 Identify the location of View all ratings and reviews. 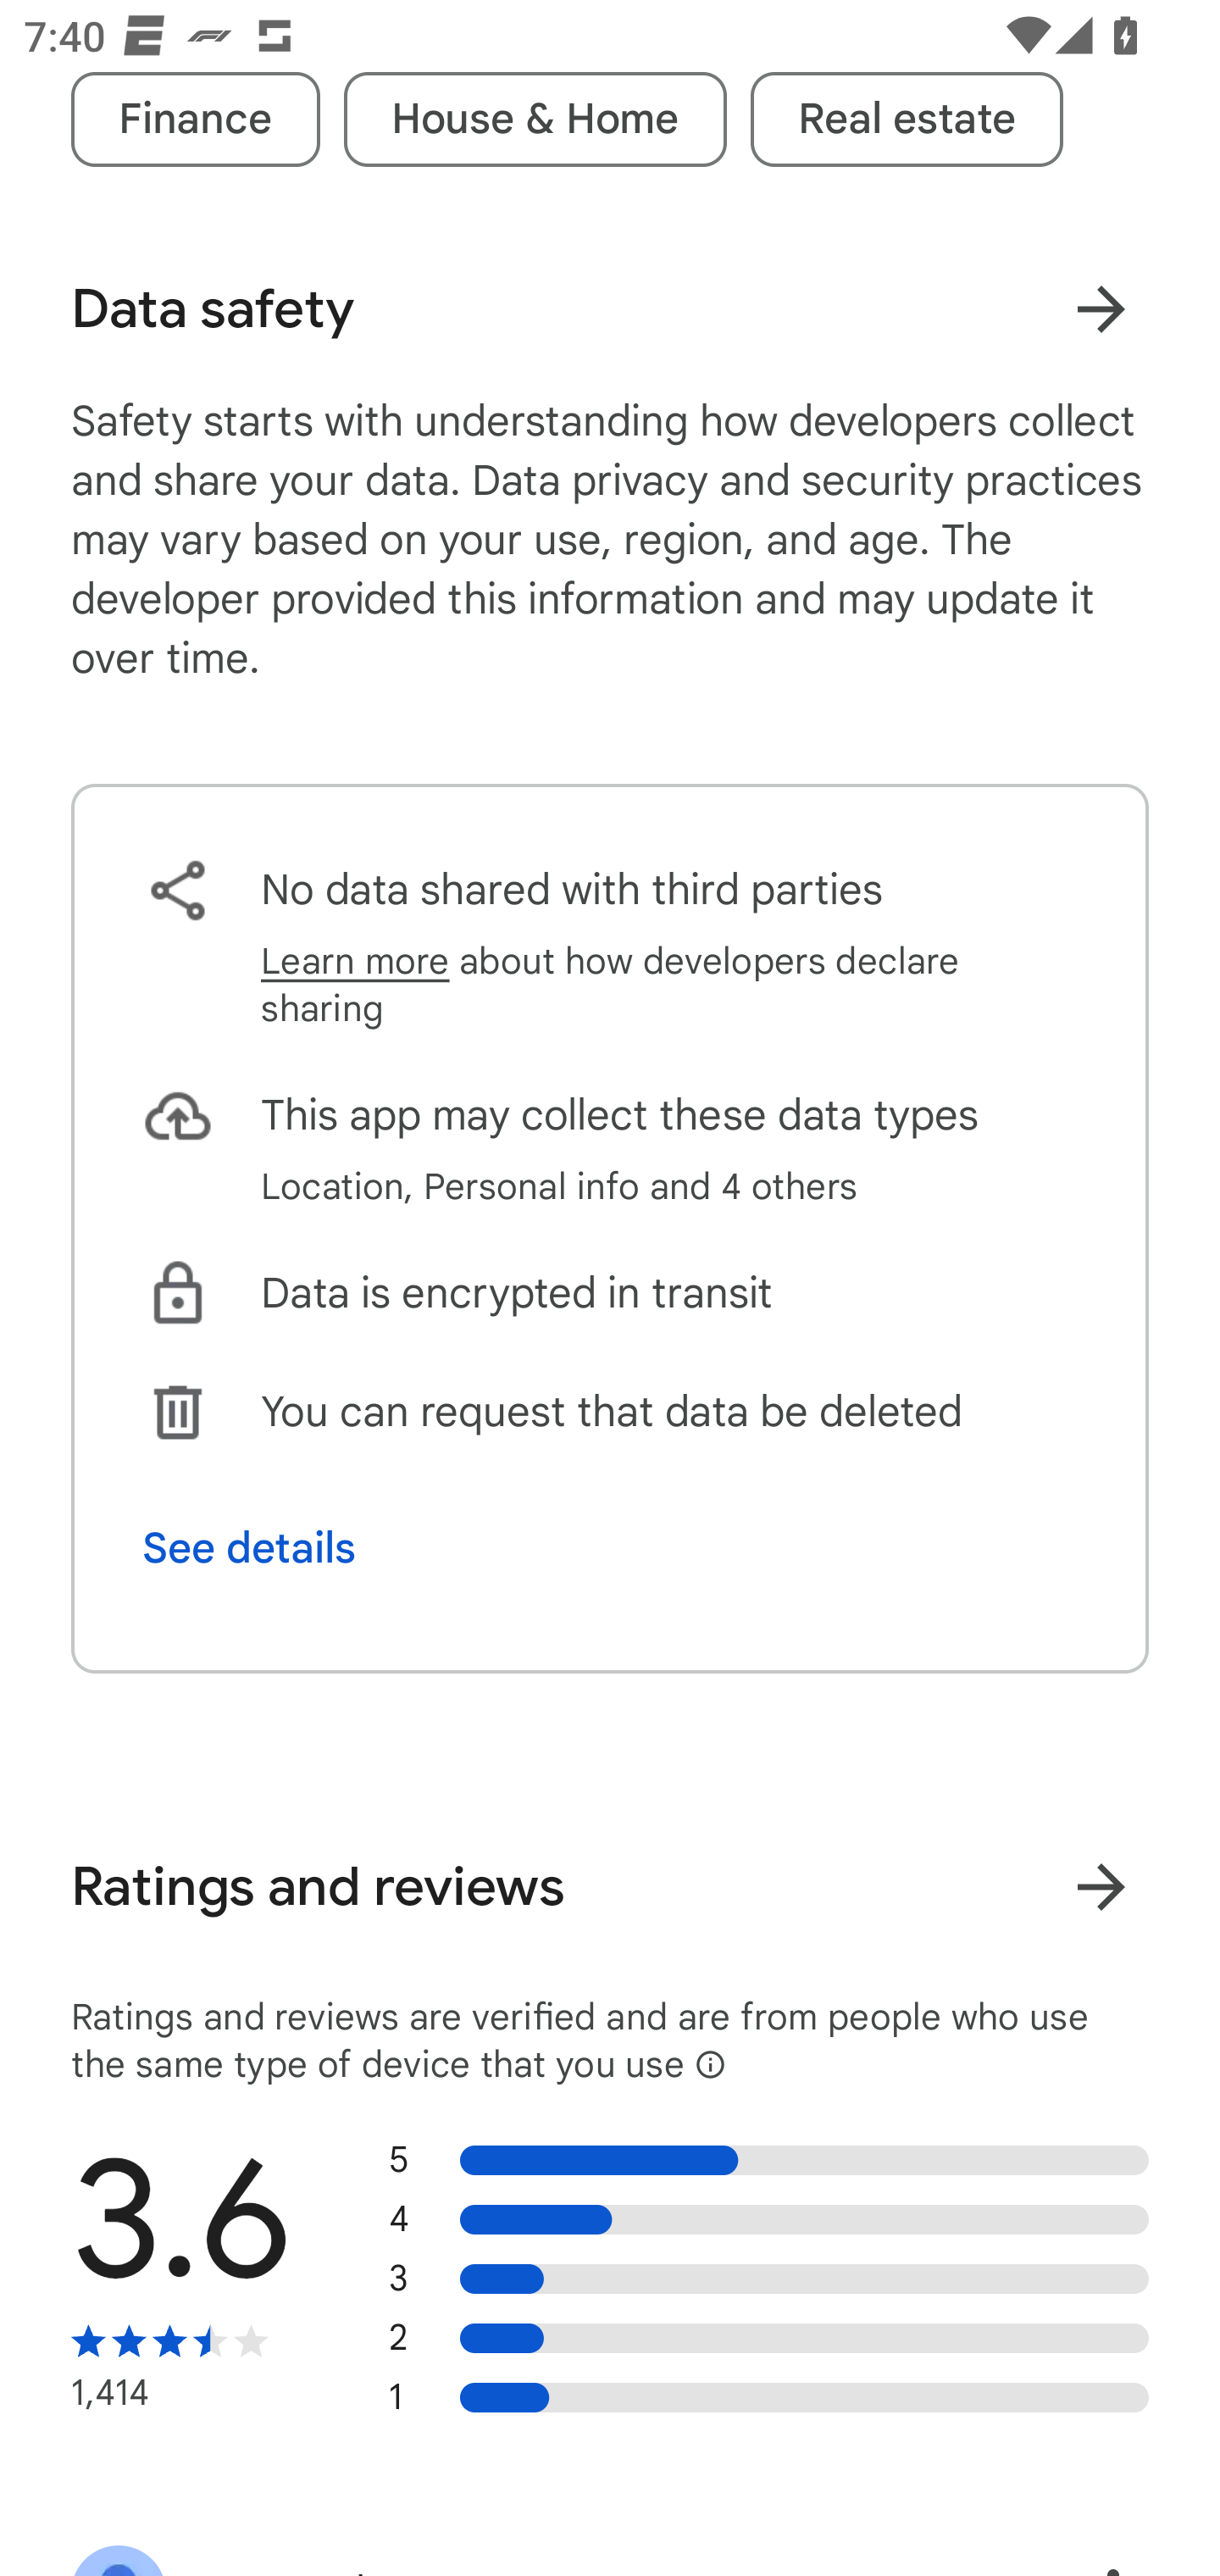
(1101, 1886).